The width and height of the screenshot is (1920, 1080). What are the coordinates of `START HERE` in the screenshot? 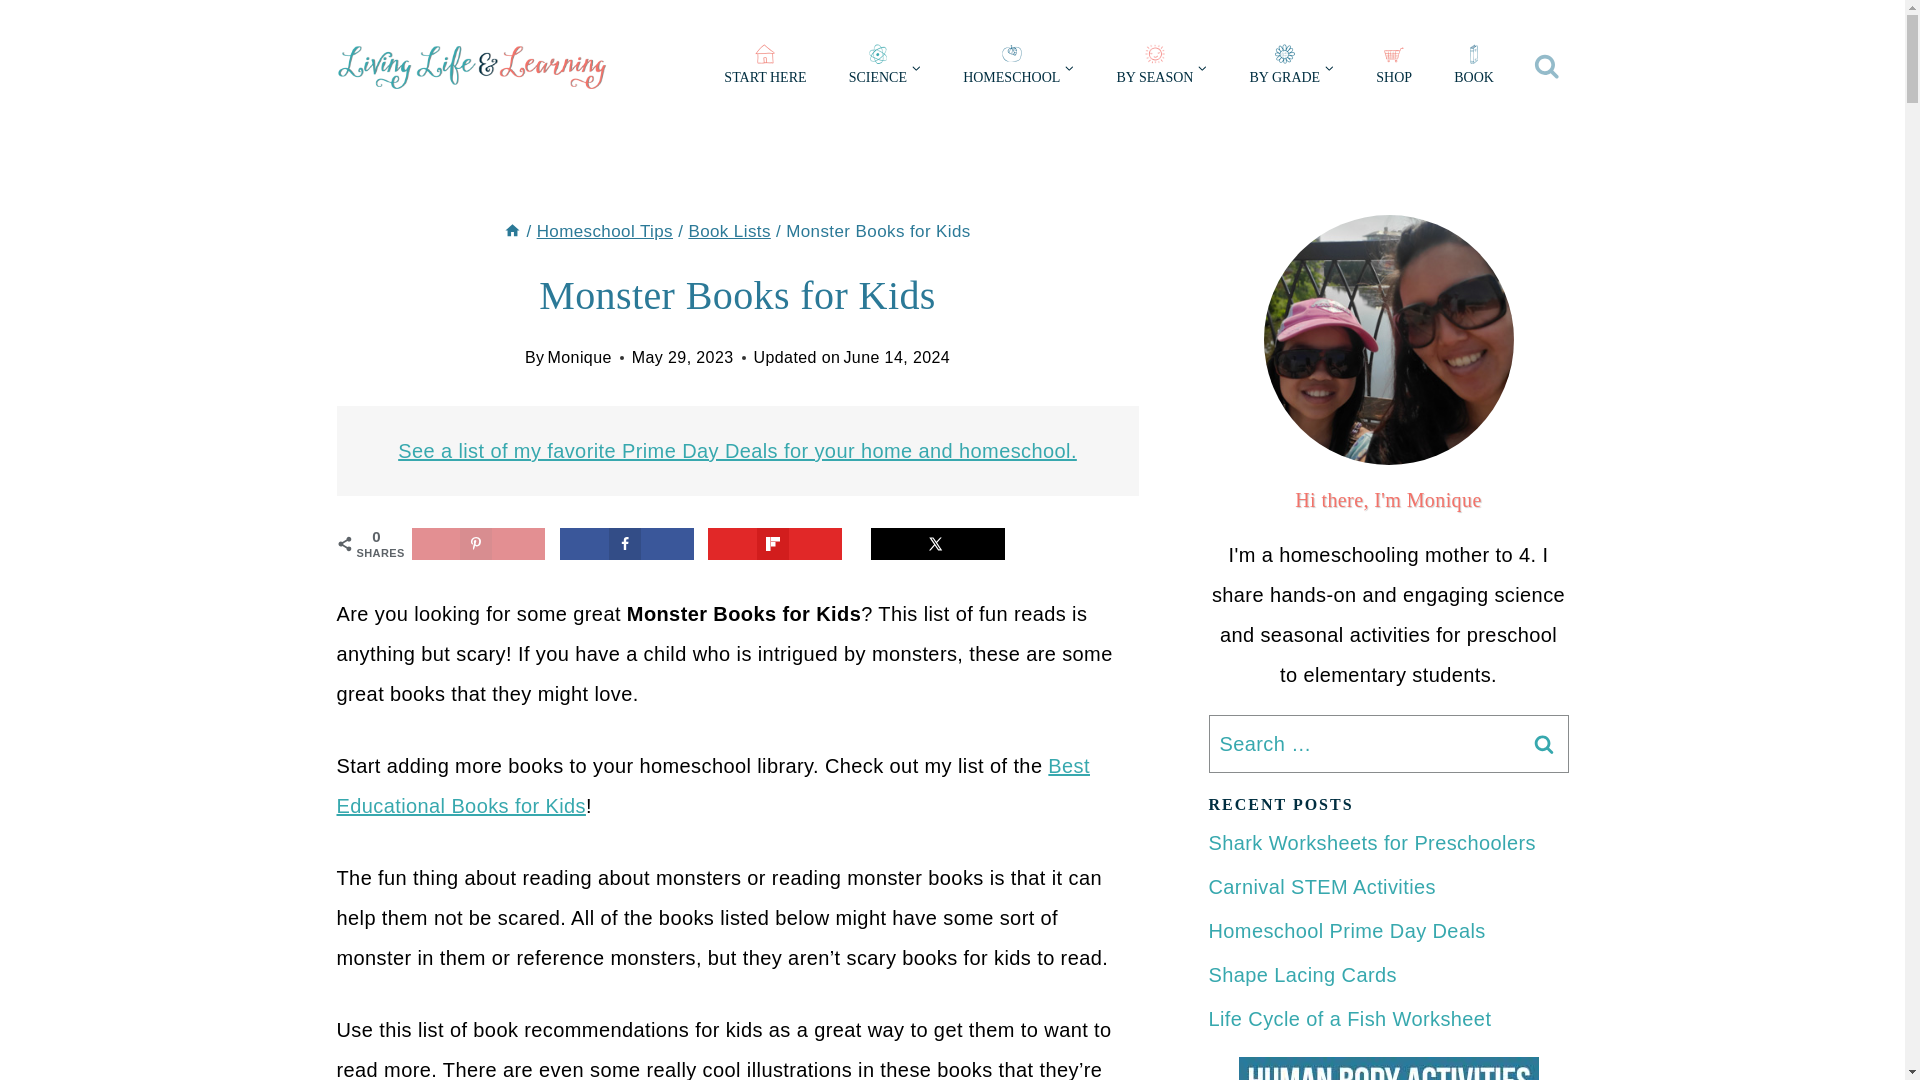 It's located at (764, 68).